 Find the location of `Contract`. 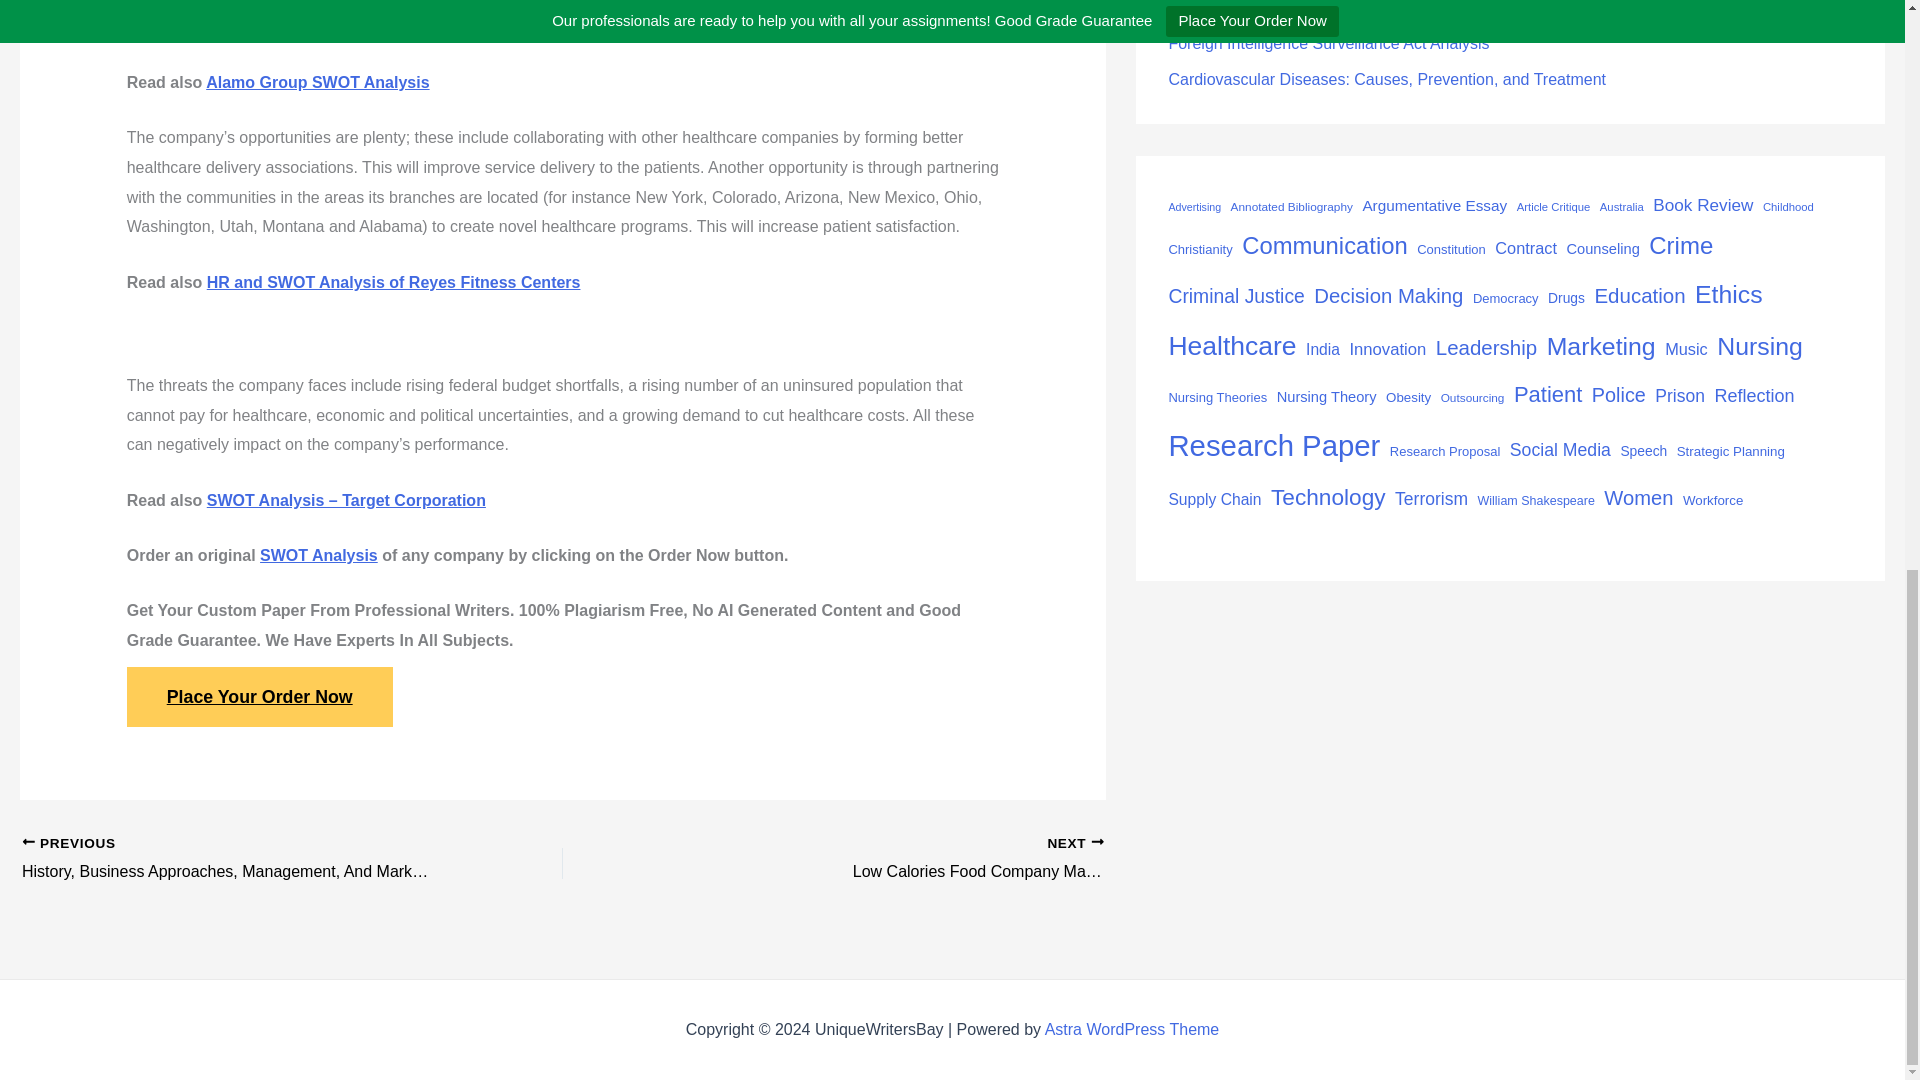

Contract is located at coordinates (1526, 248).